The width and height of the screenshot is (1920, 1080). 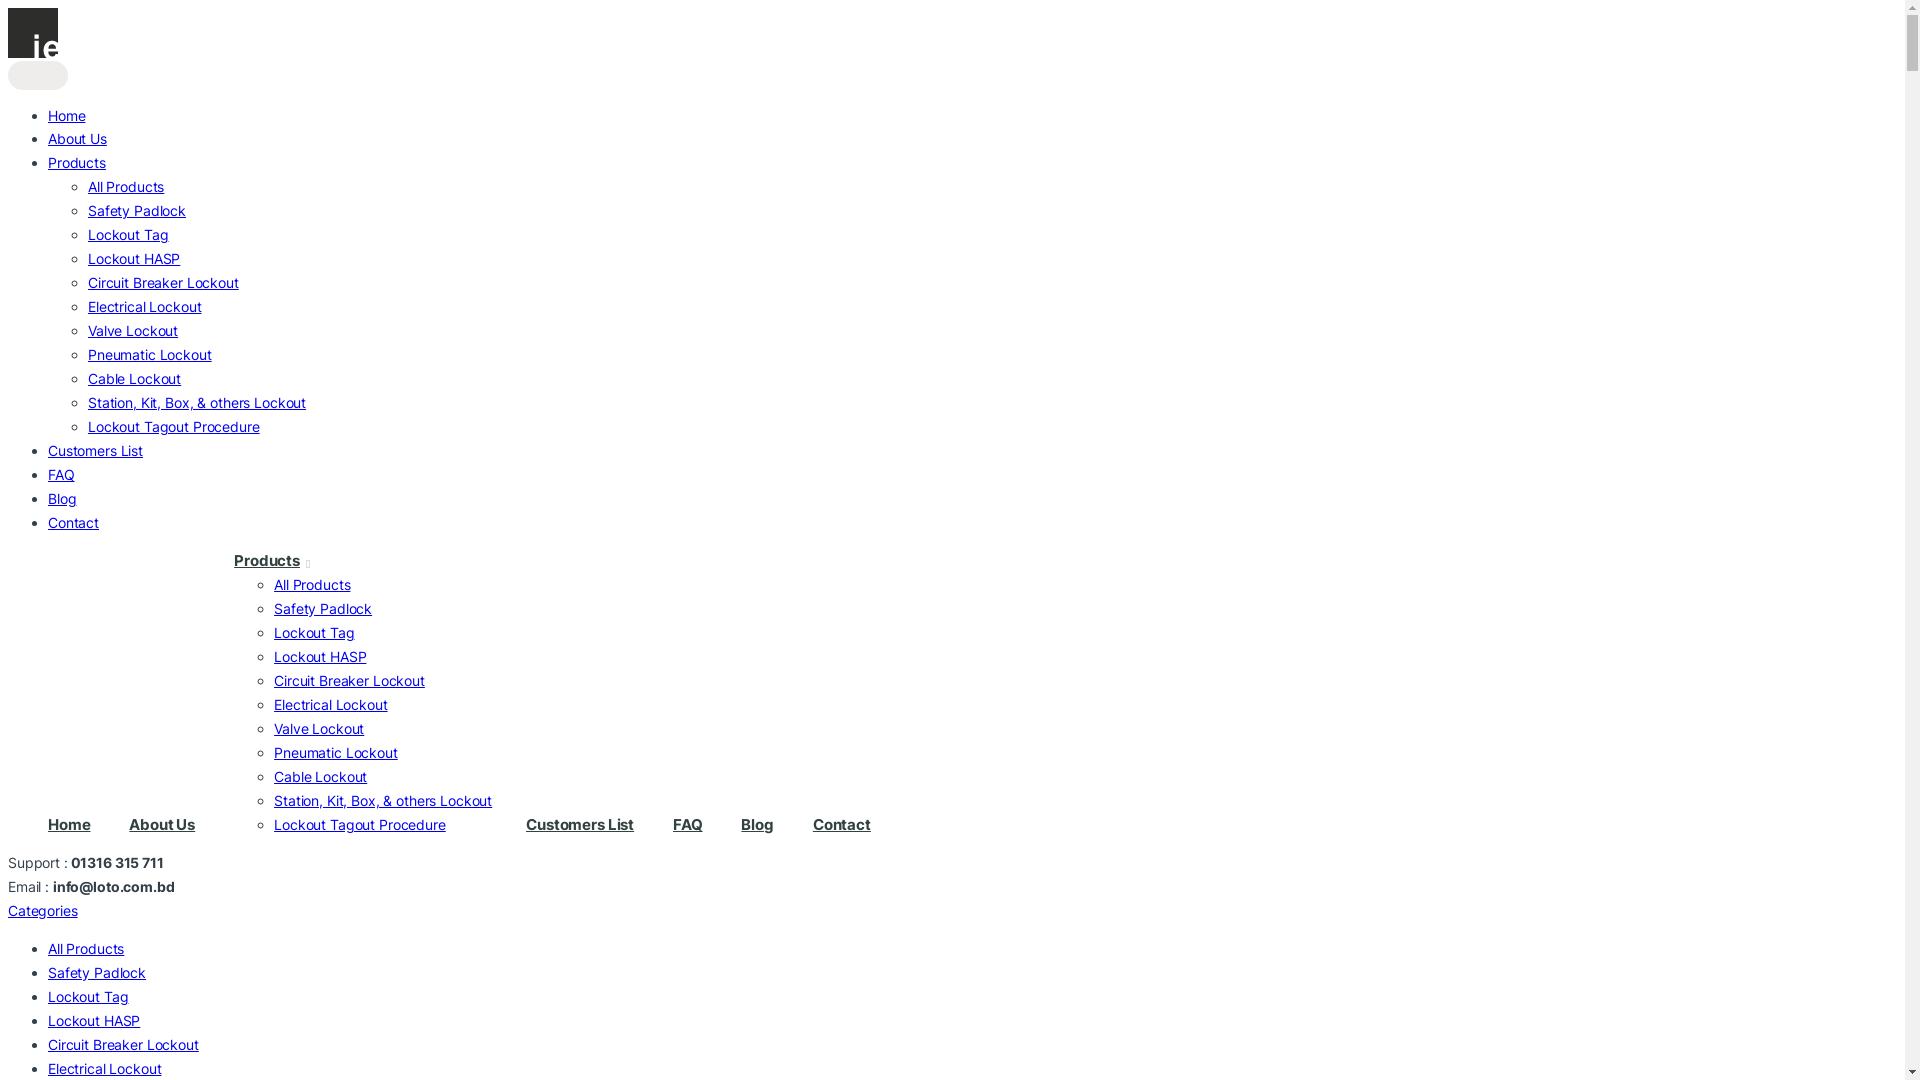 What do you see at coordinates (77, 162) in the screenshot?
I see `Products` at bounding box center [77, 162].